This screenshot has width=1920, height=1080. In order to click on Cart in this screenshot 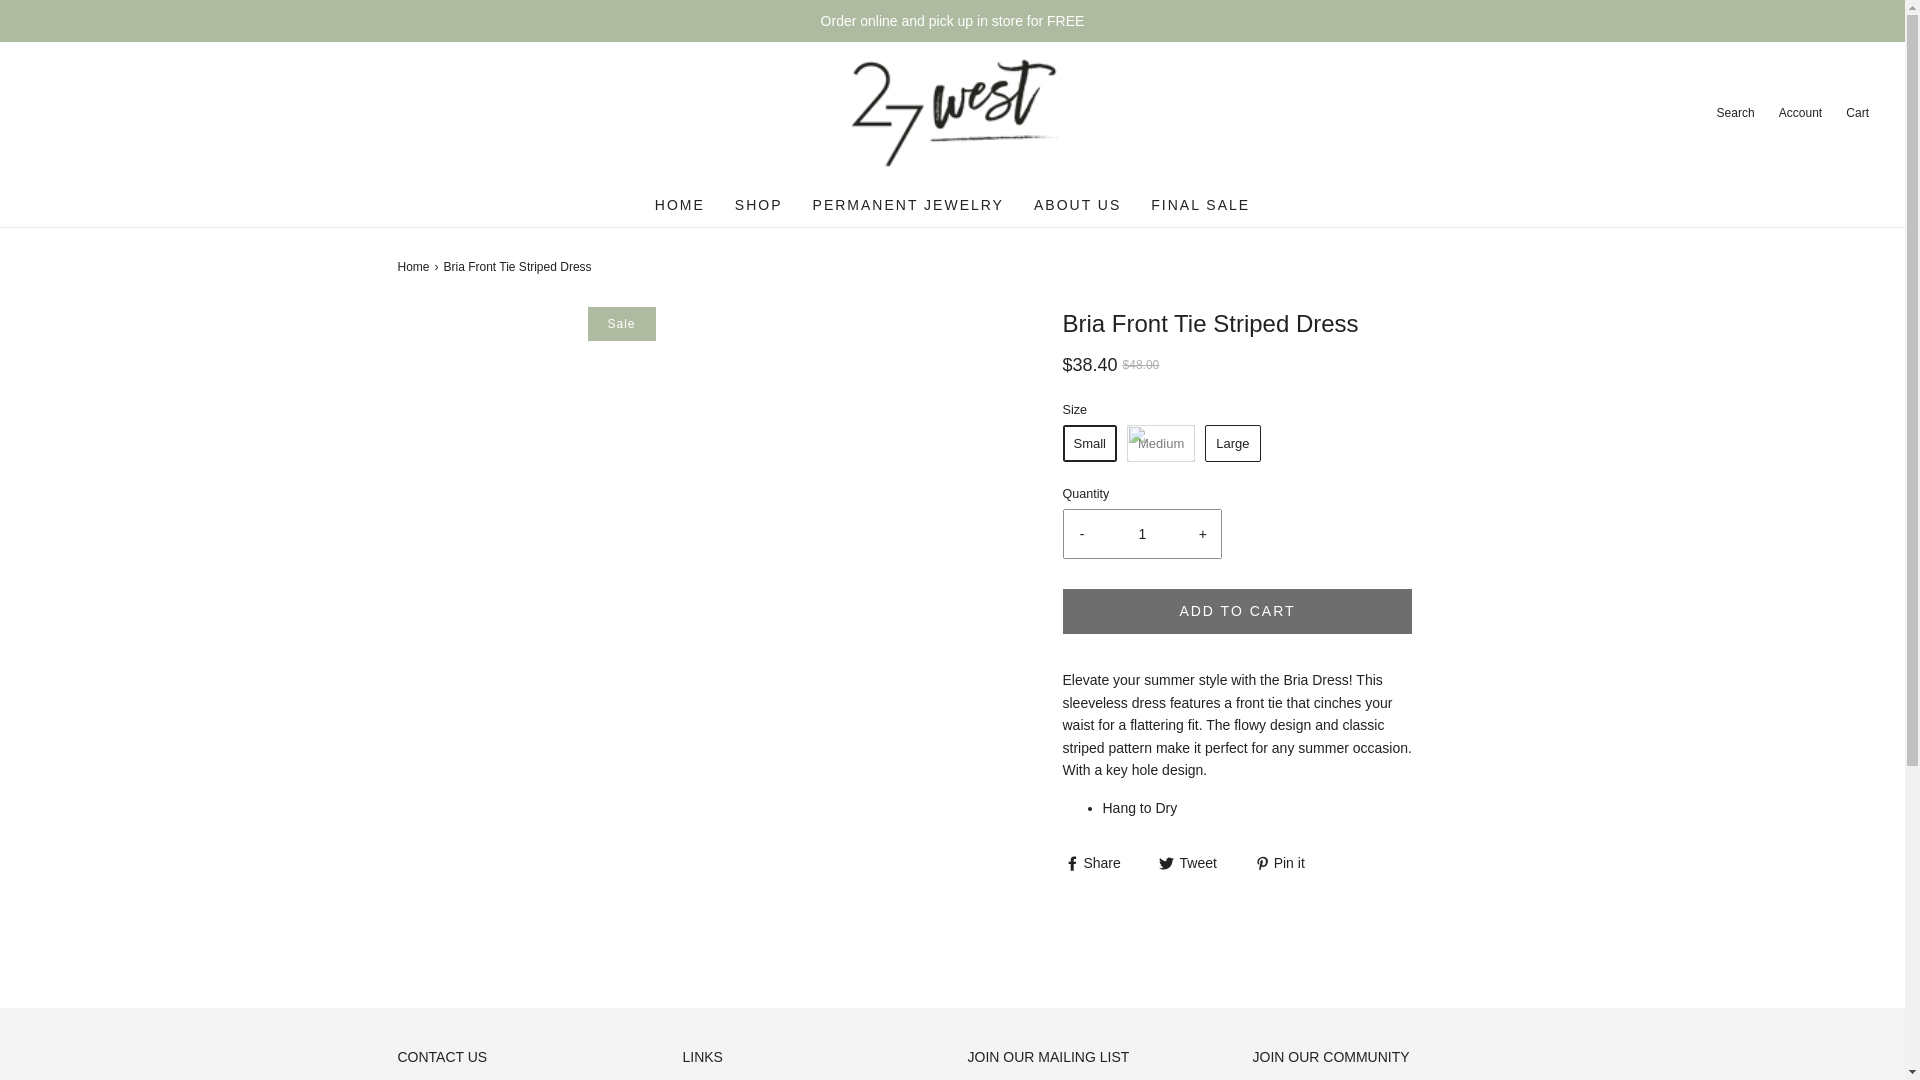, I will do `click(1856, 113)`.